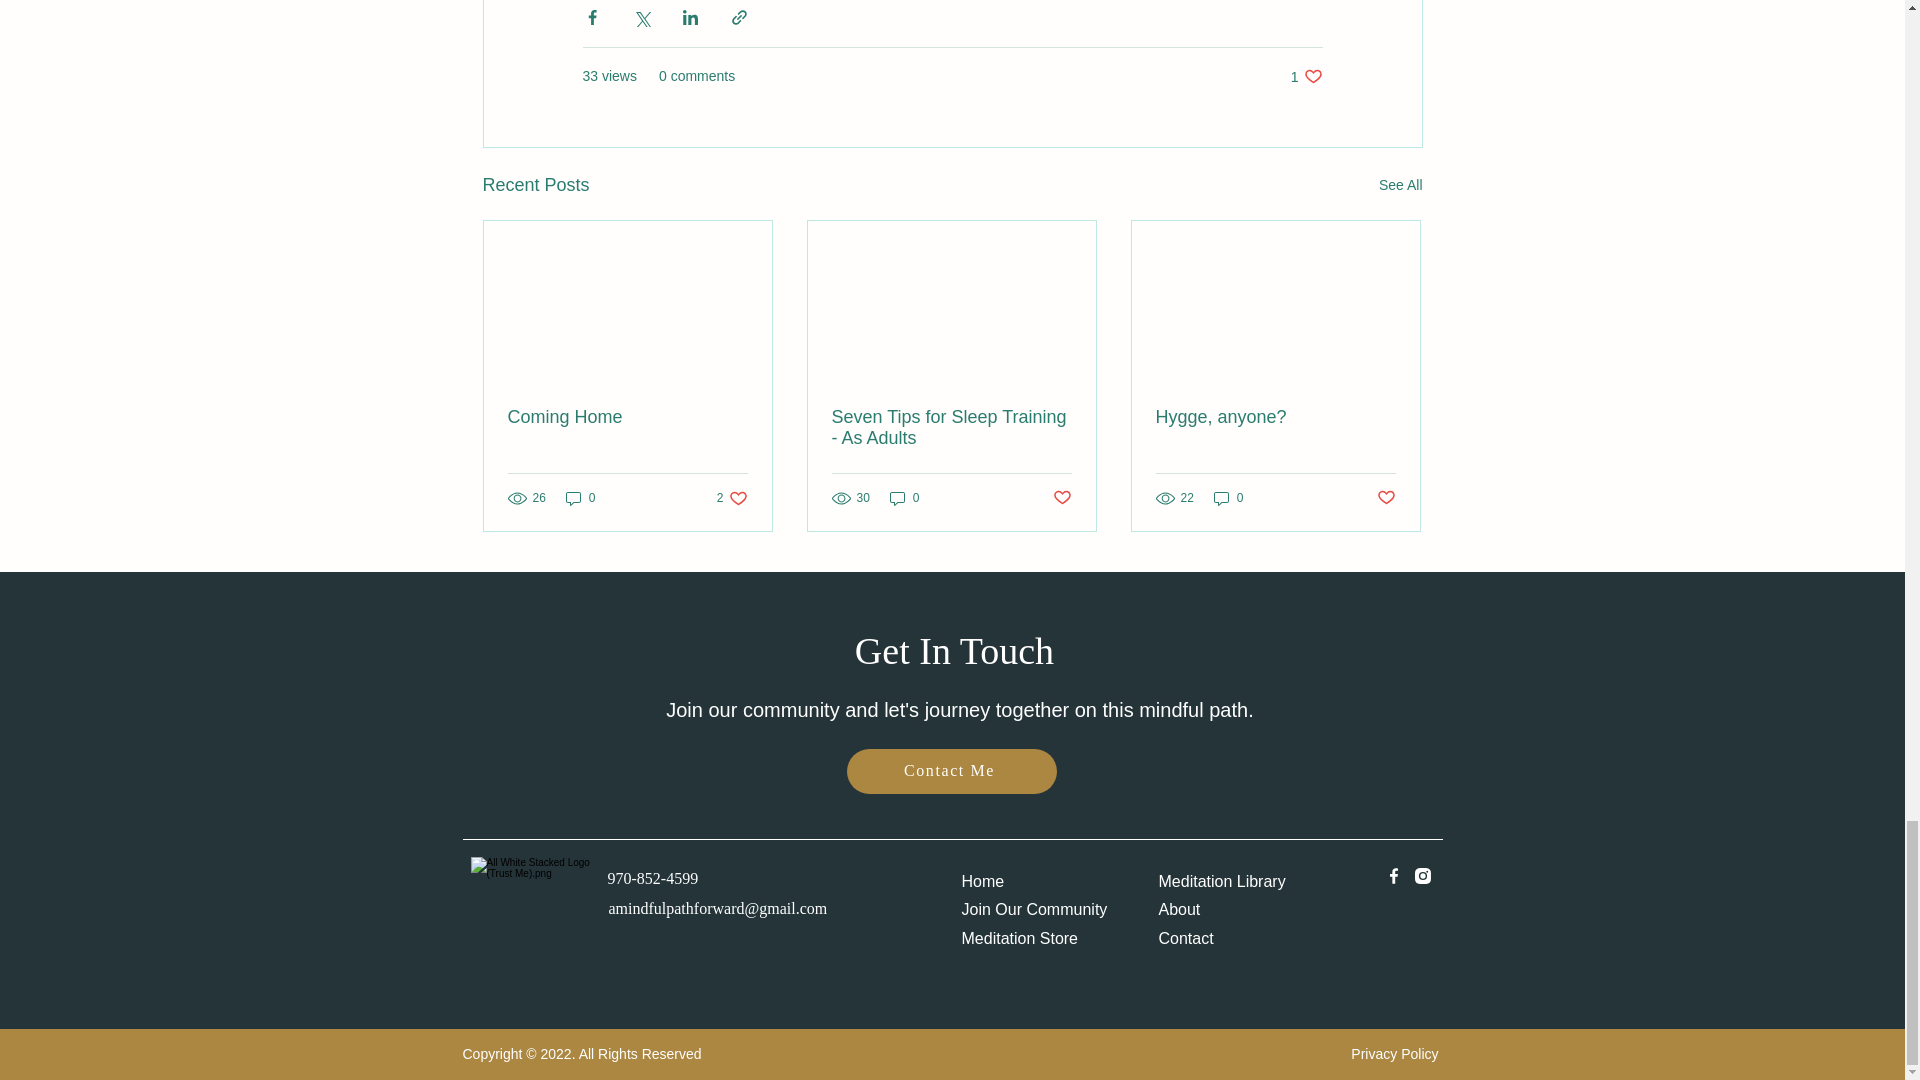  I want to click on 0, so click(580, 497).